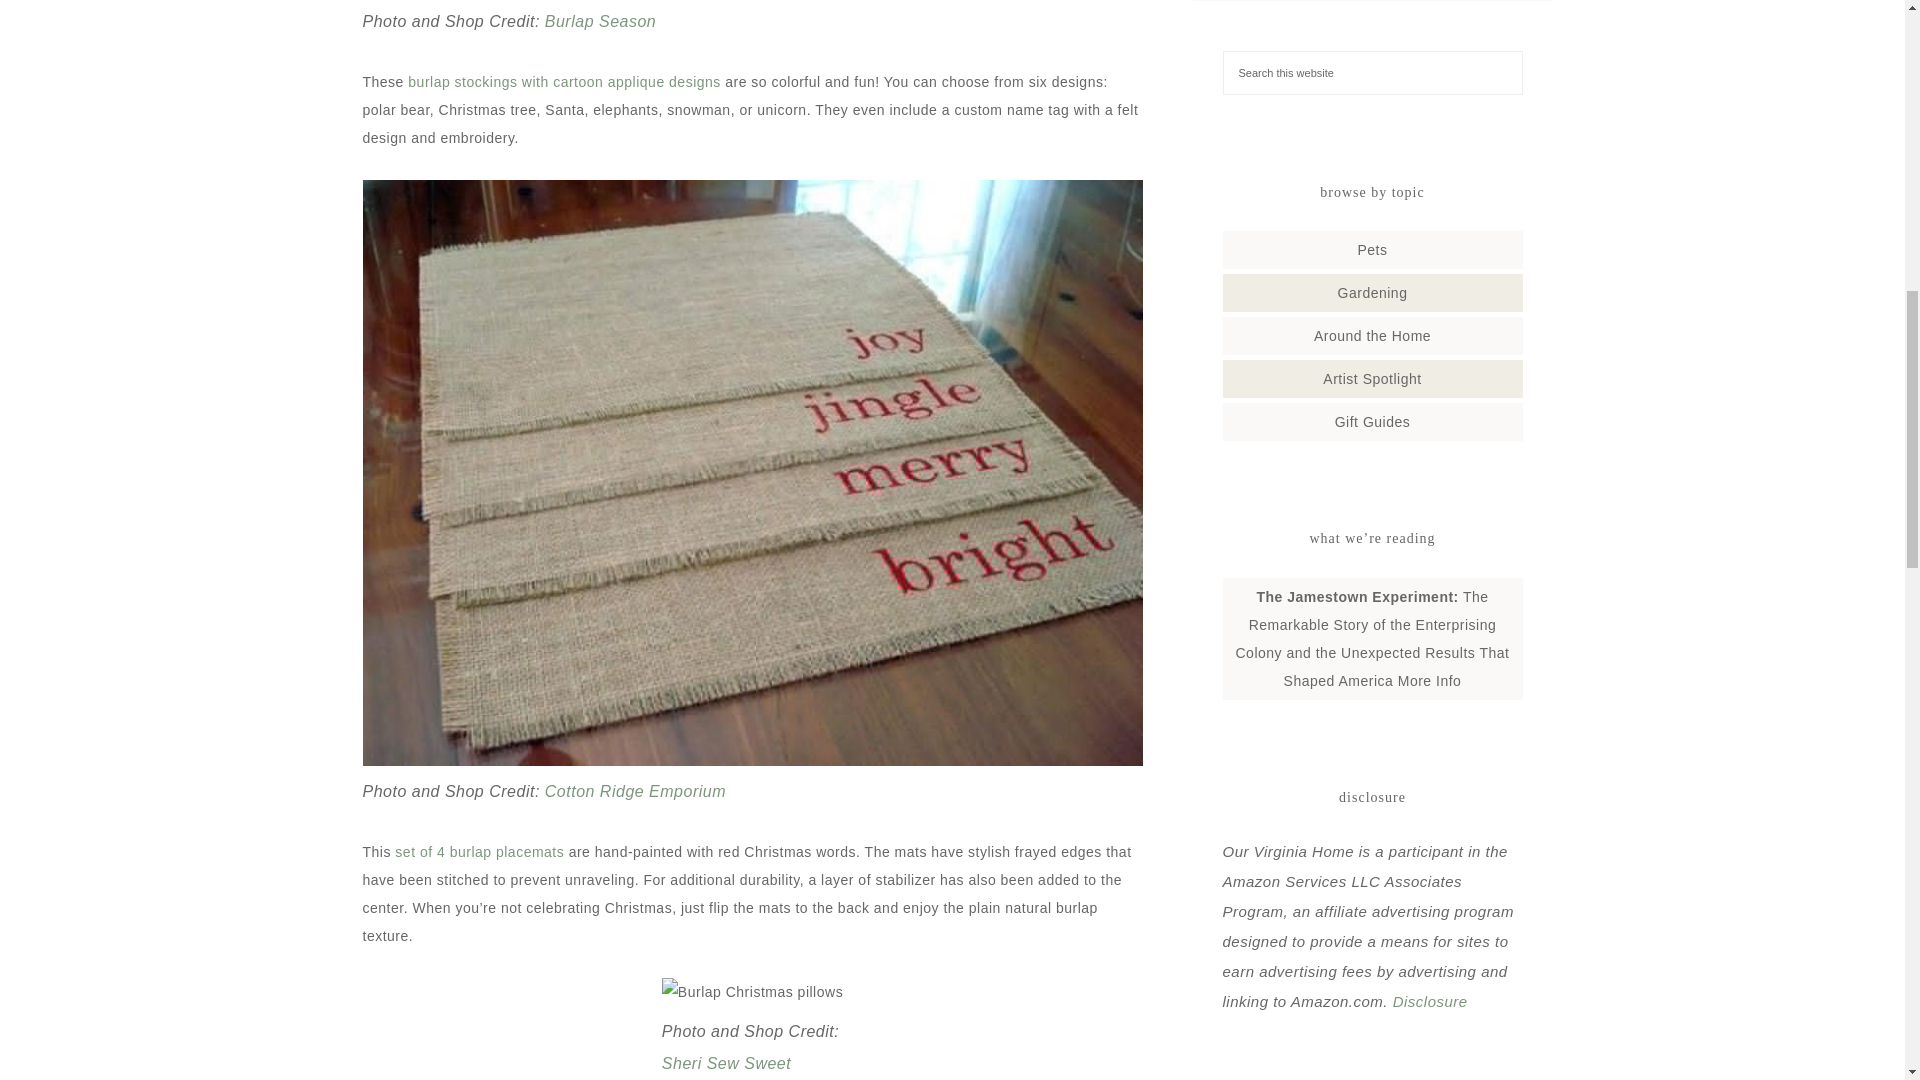 The width and height of the screenshot is (1920, 1080). Describe the element at coordinates (564, 82) in the screenshot. I see `burlap stockings with cartoon applique designs` at that location.